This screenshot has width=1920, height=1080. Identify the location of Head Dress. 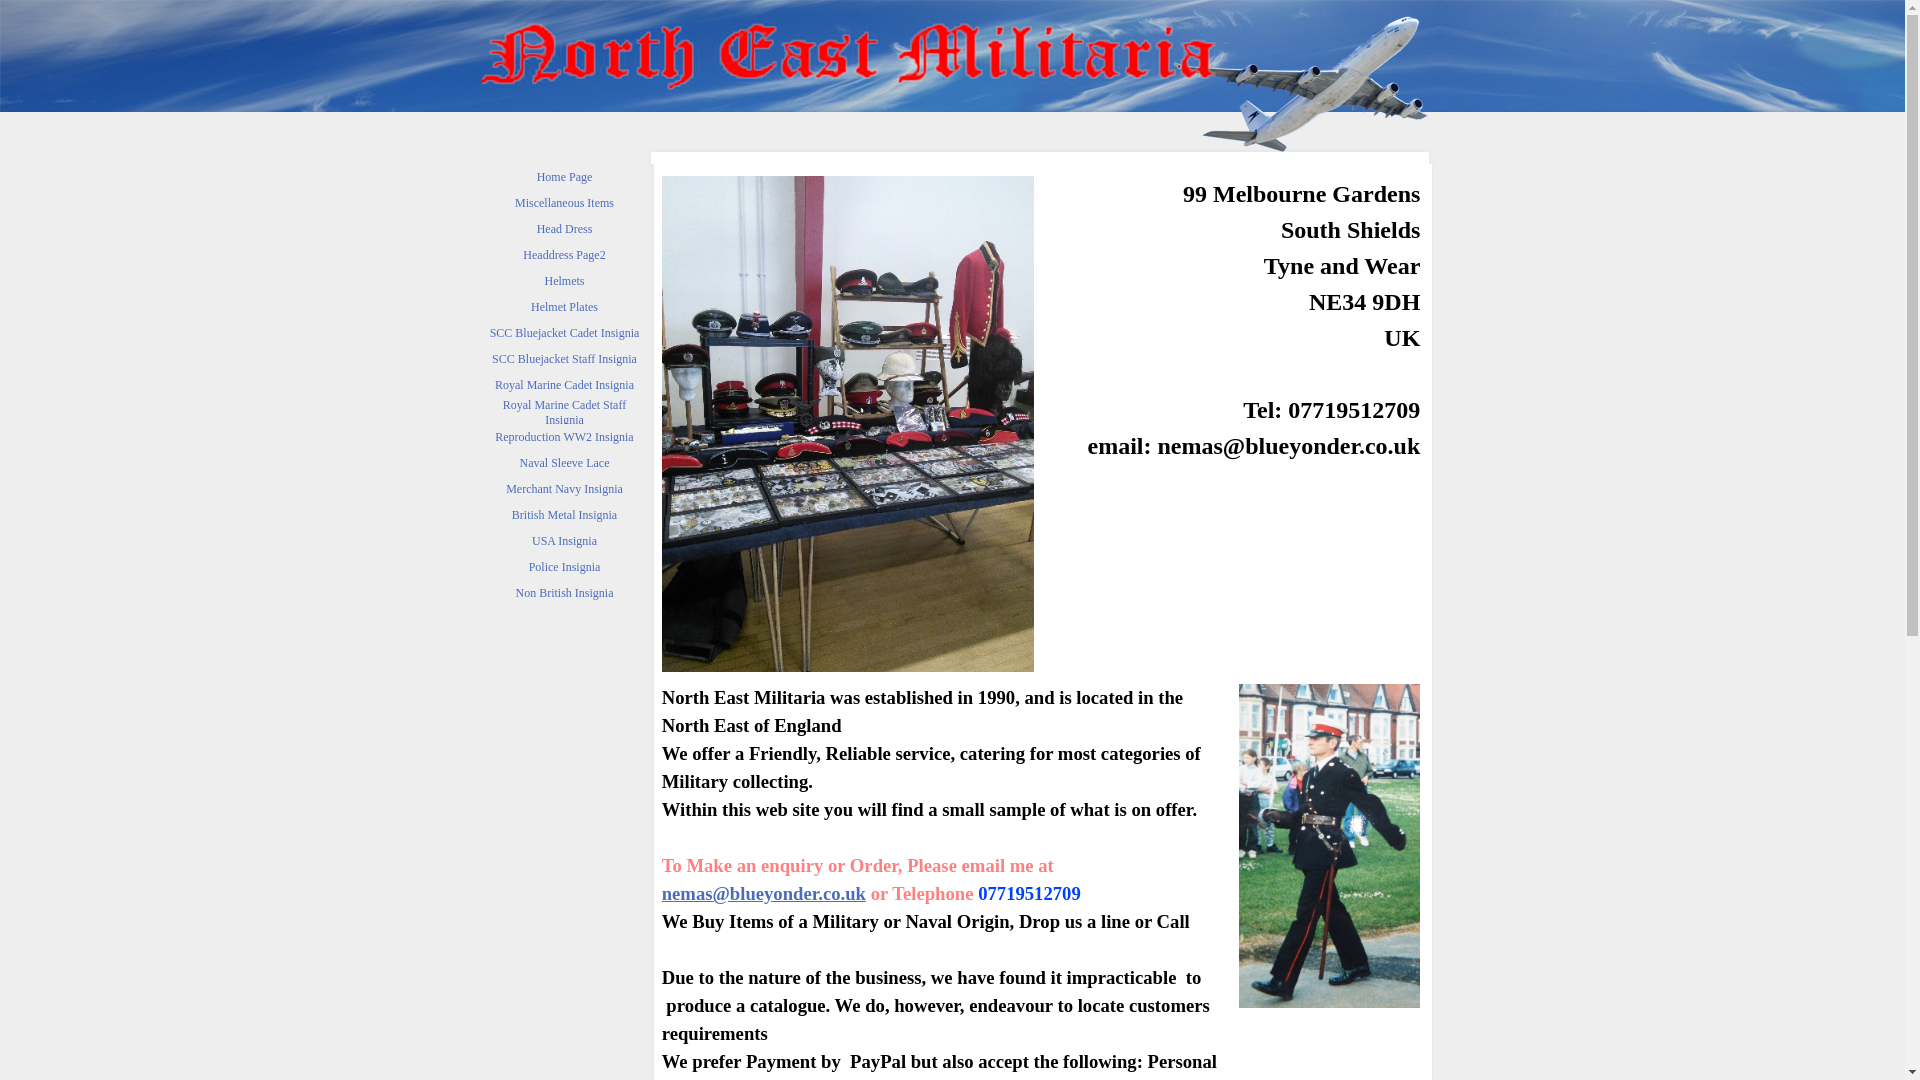
(563, 228).